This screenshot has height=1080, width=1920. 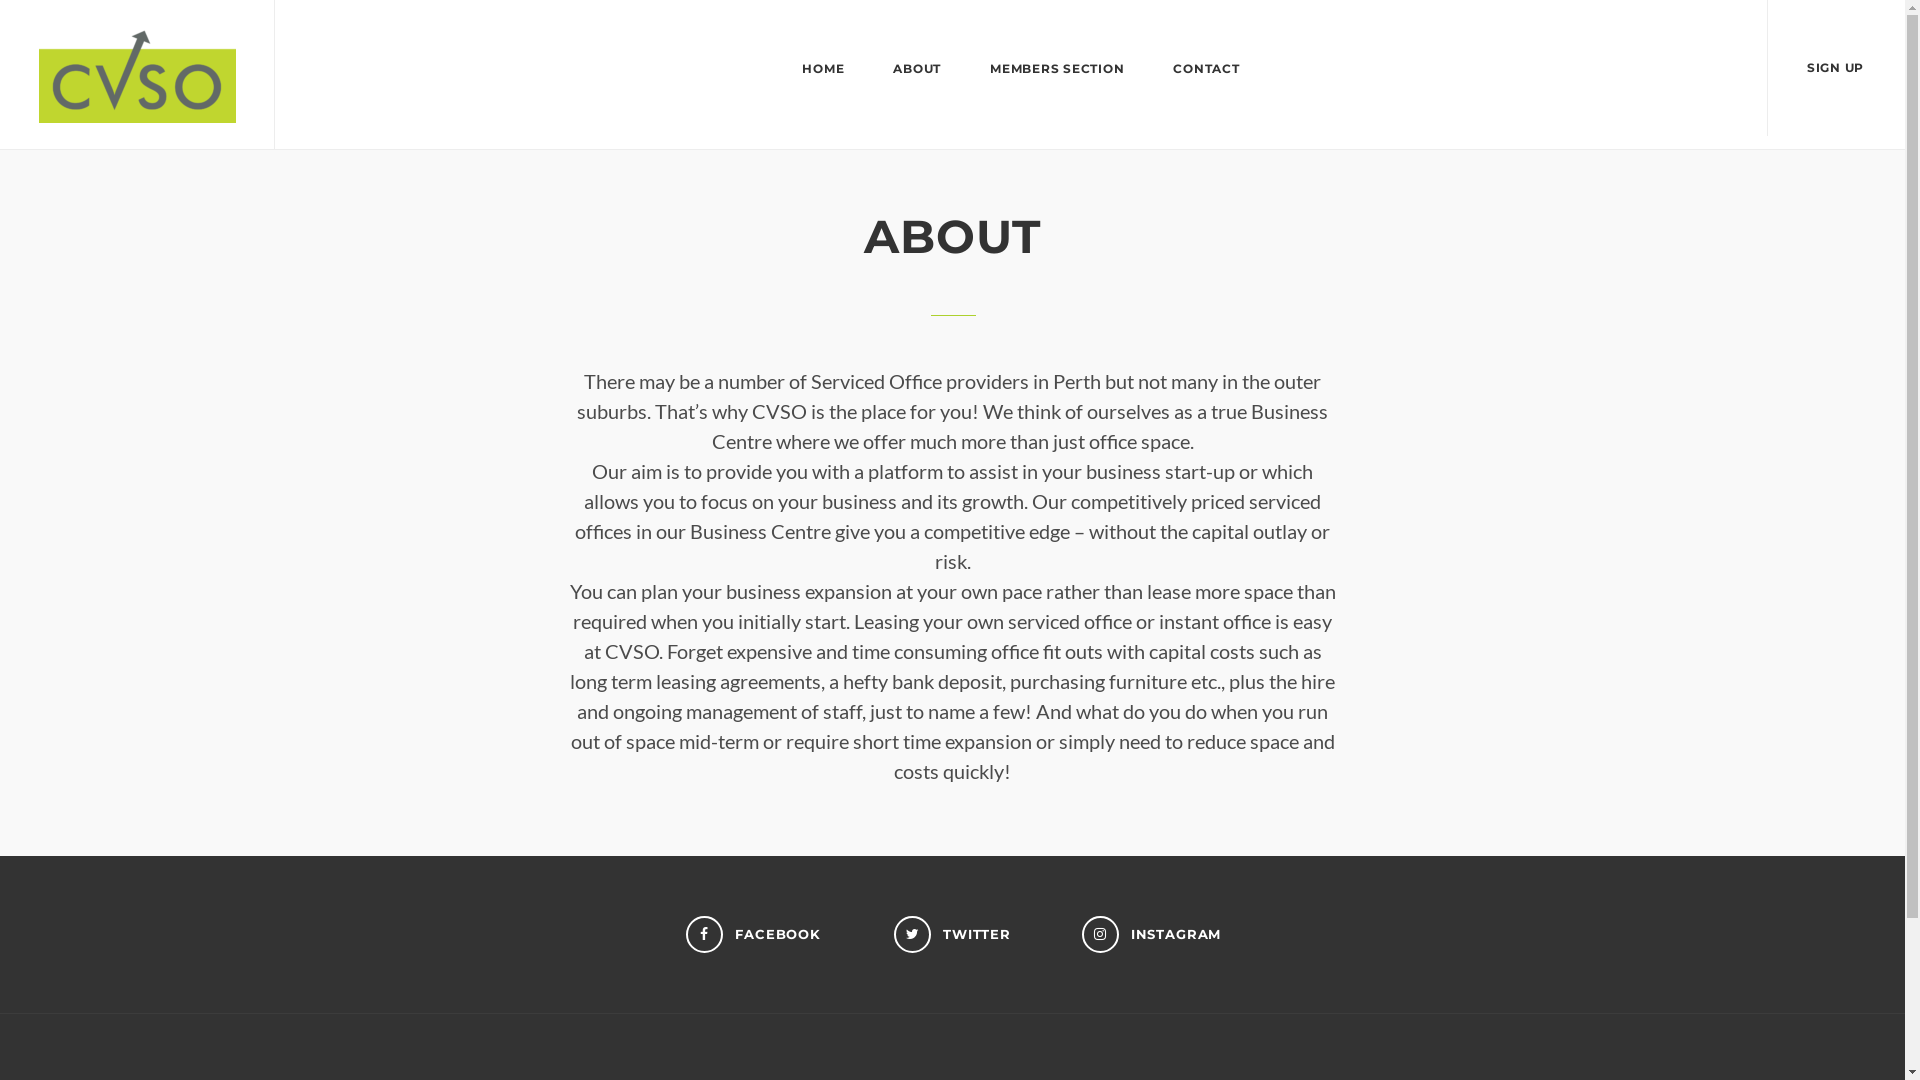 What do you see at coordinates (1057, 70) in the screenshot?
I see `MEMBERS SECTION` at bounding box center [1057, 70].